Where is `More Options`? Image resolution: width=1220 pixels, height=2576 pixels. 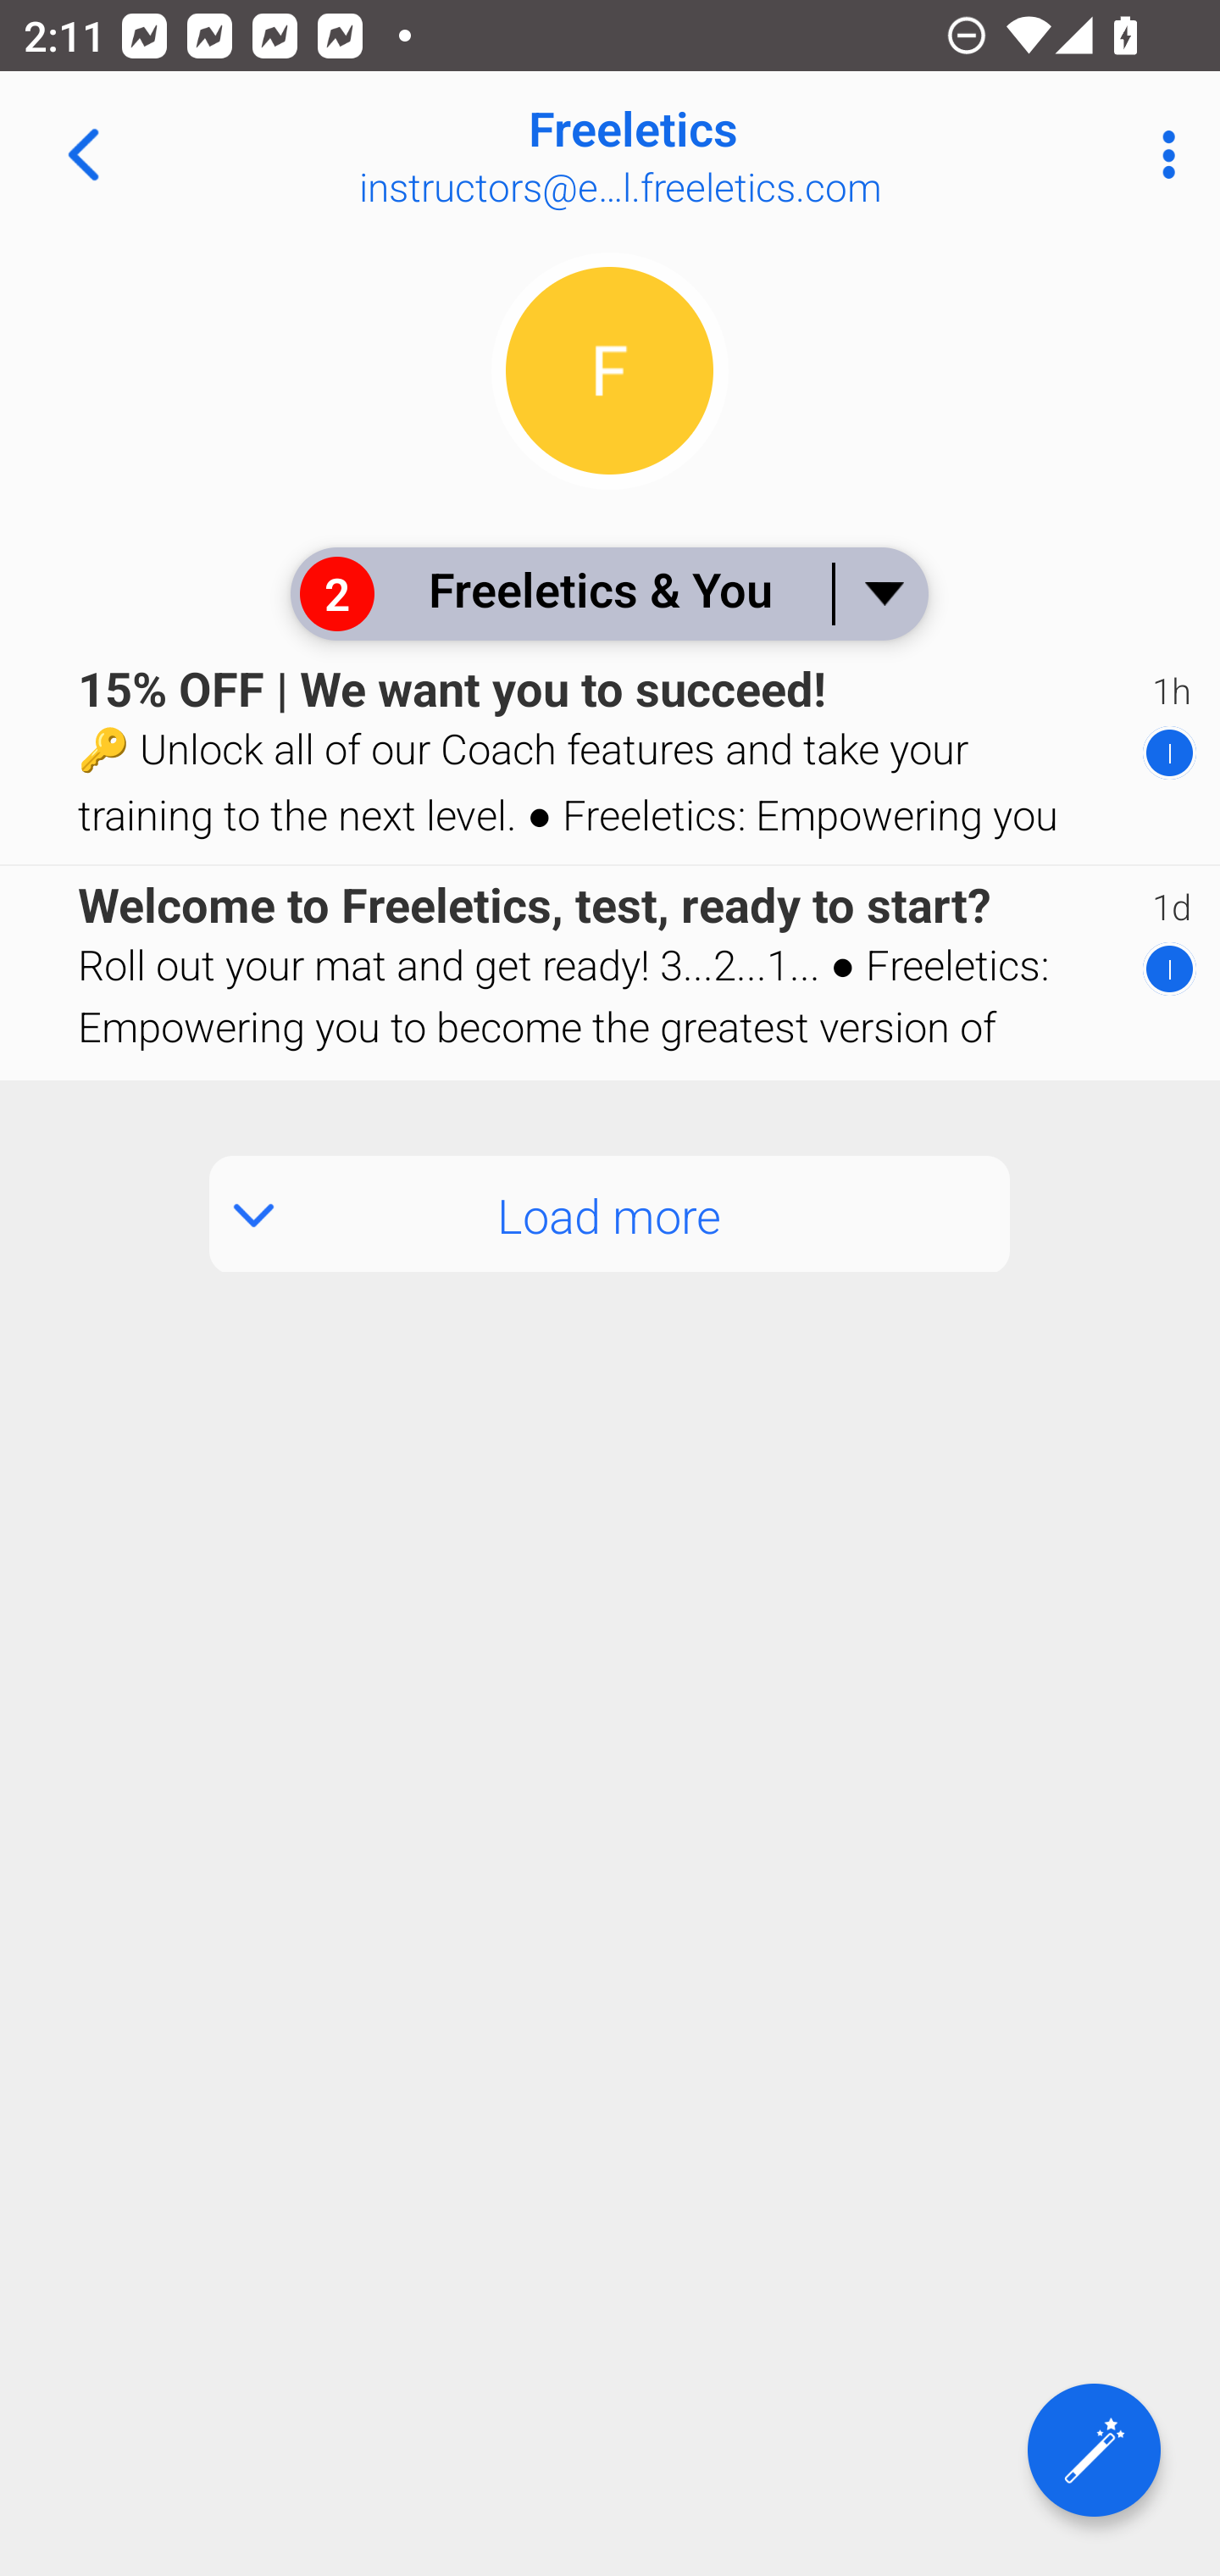
More Options is located at coordinates (1161, 154).